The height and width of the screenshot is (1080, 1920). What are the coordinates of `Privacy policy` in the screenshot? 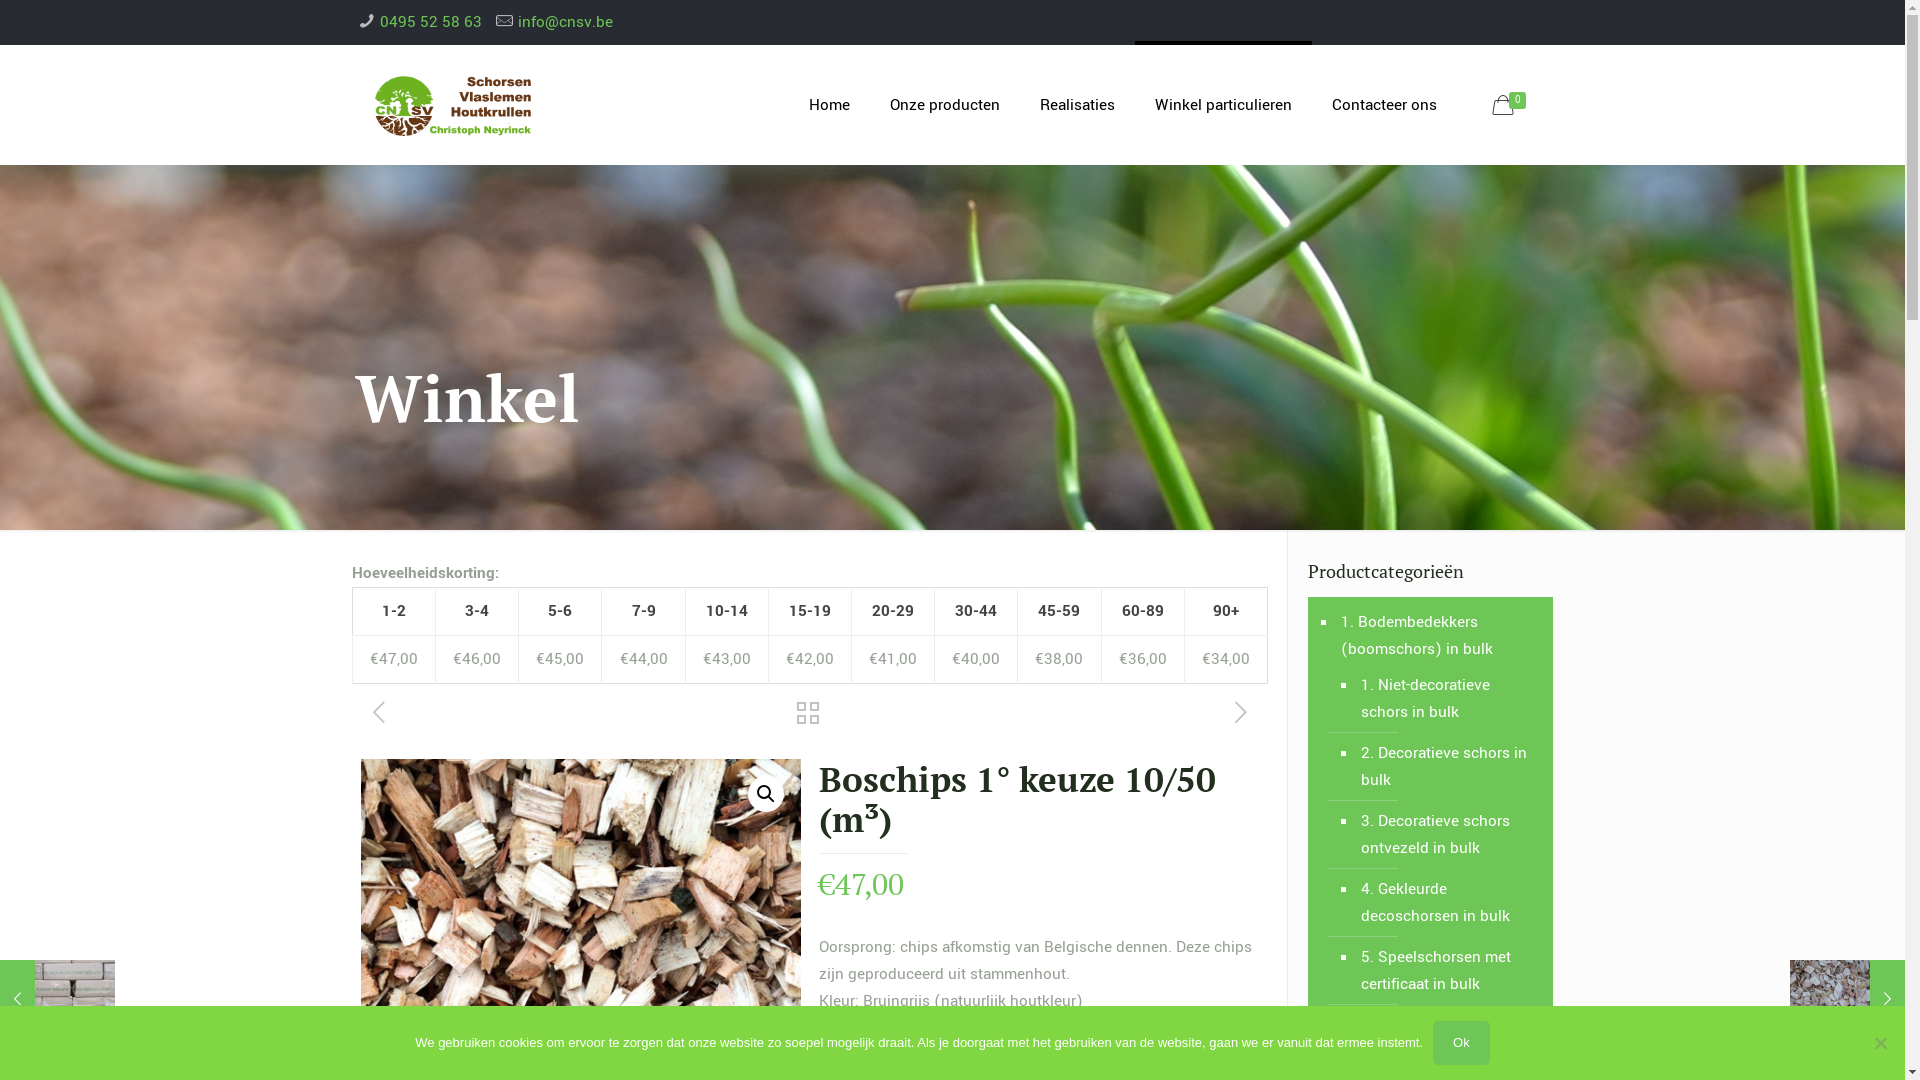 It's located at (520, 1040).